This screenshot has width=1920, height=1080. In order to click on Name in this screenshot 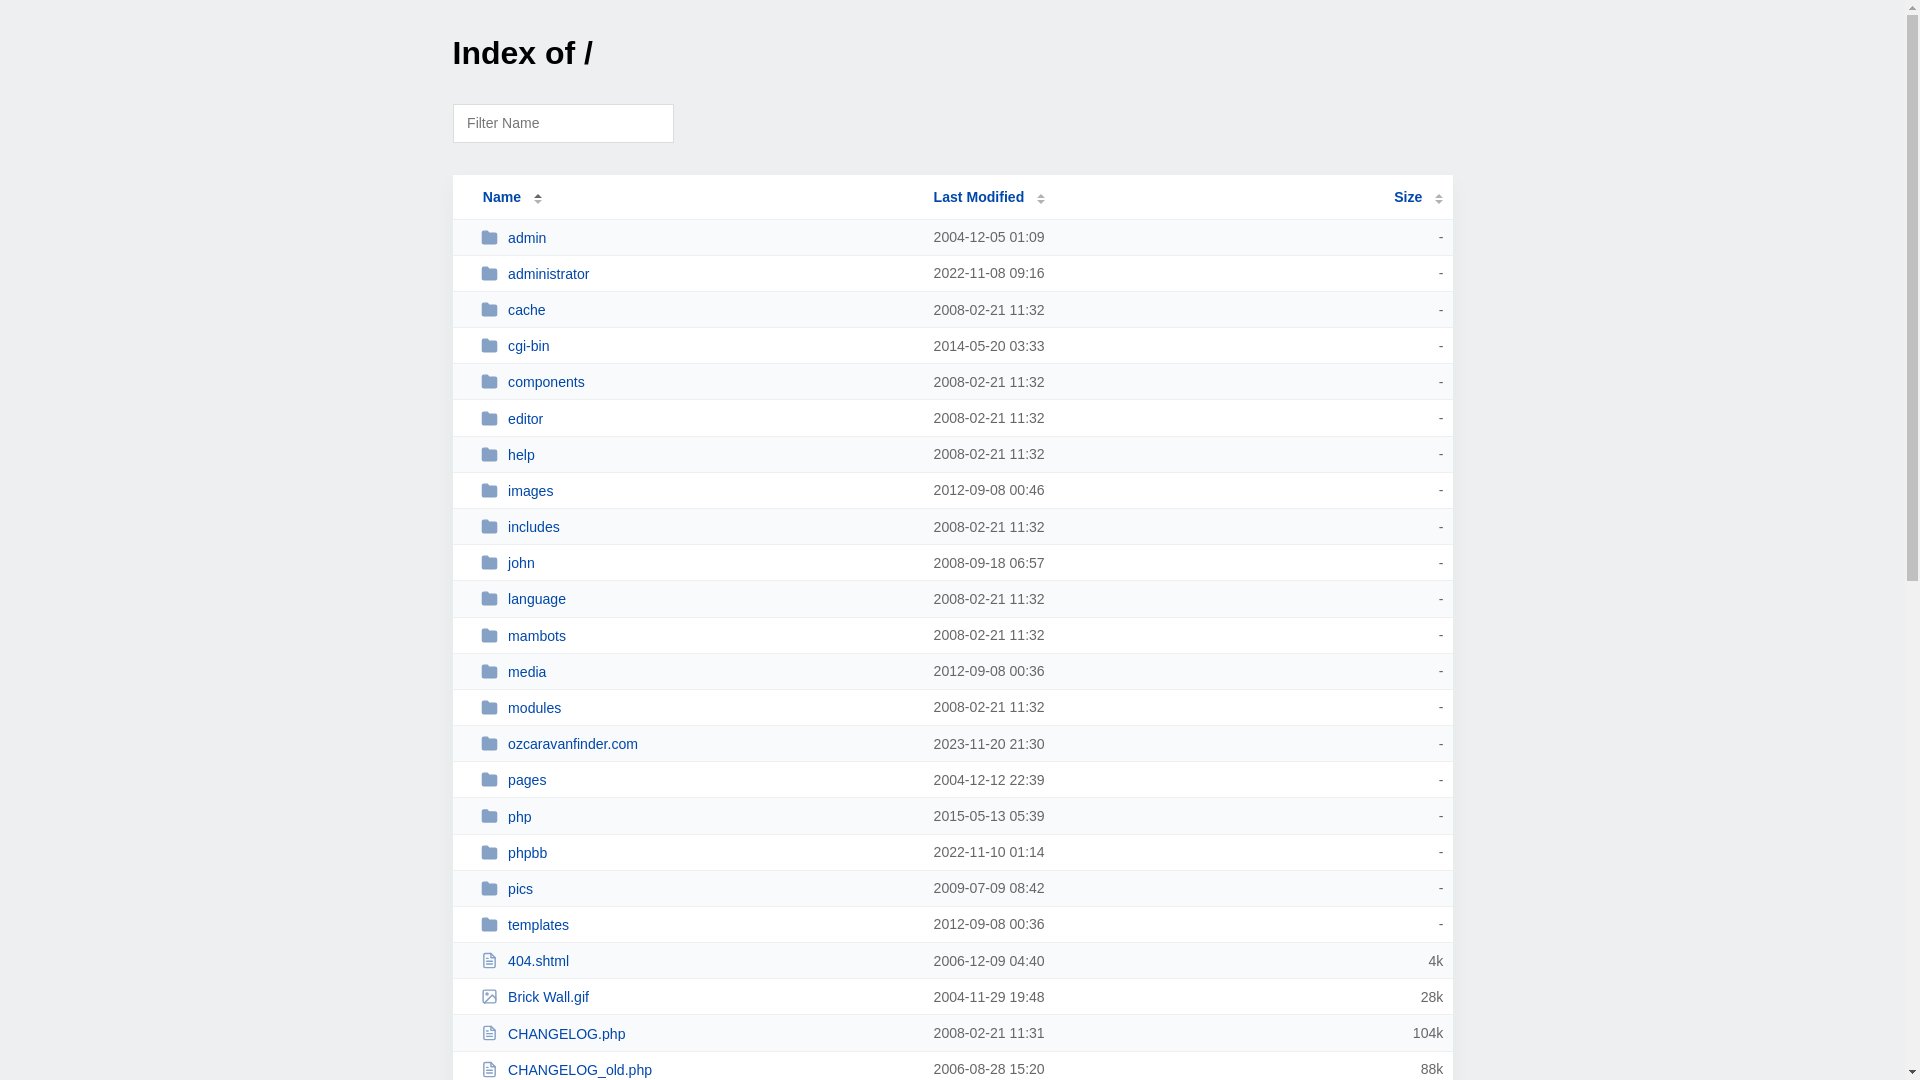, I will do `click(502, 197)`.